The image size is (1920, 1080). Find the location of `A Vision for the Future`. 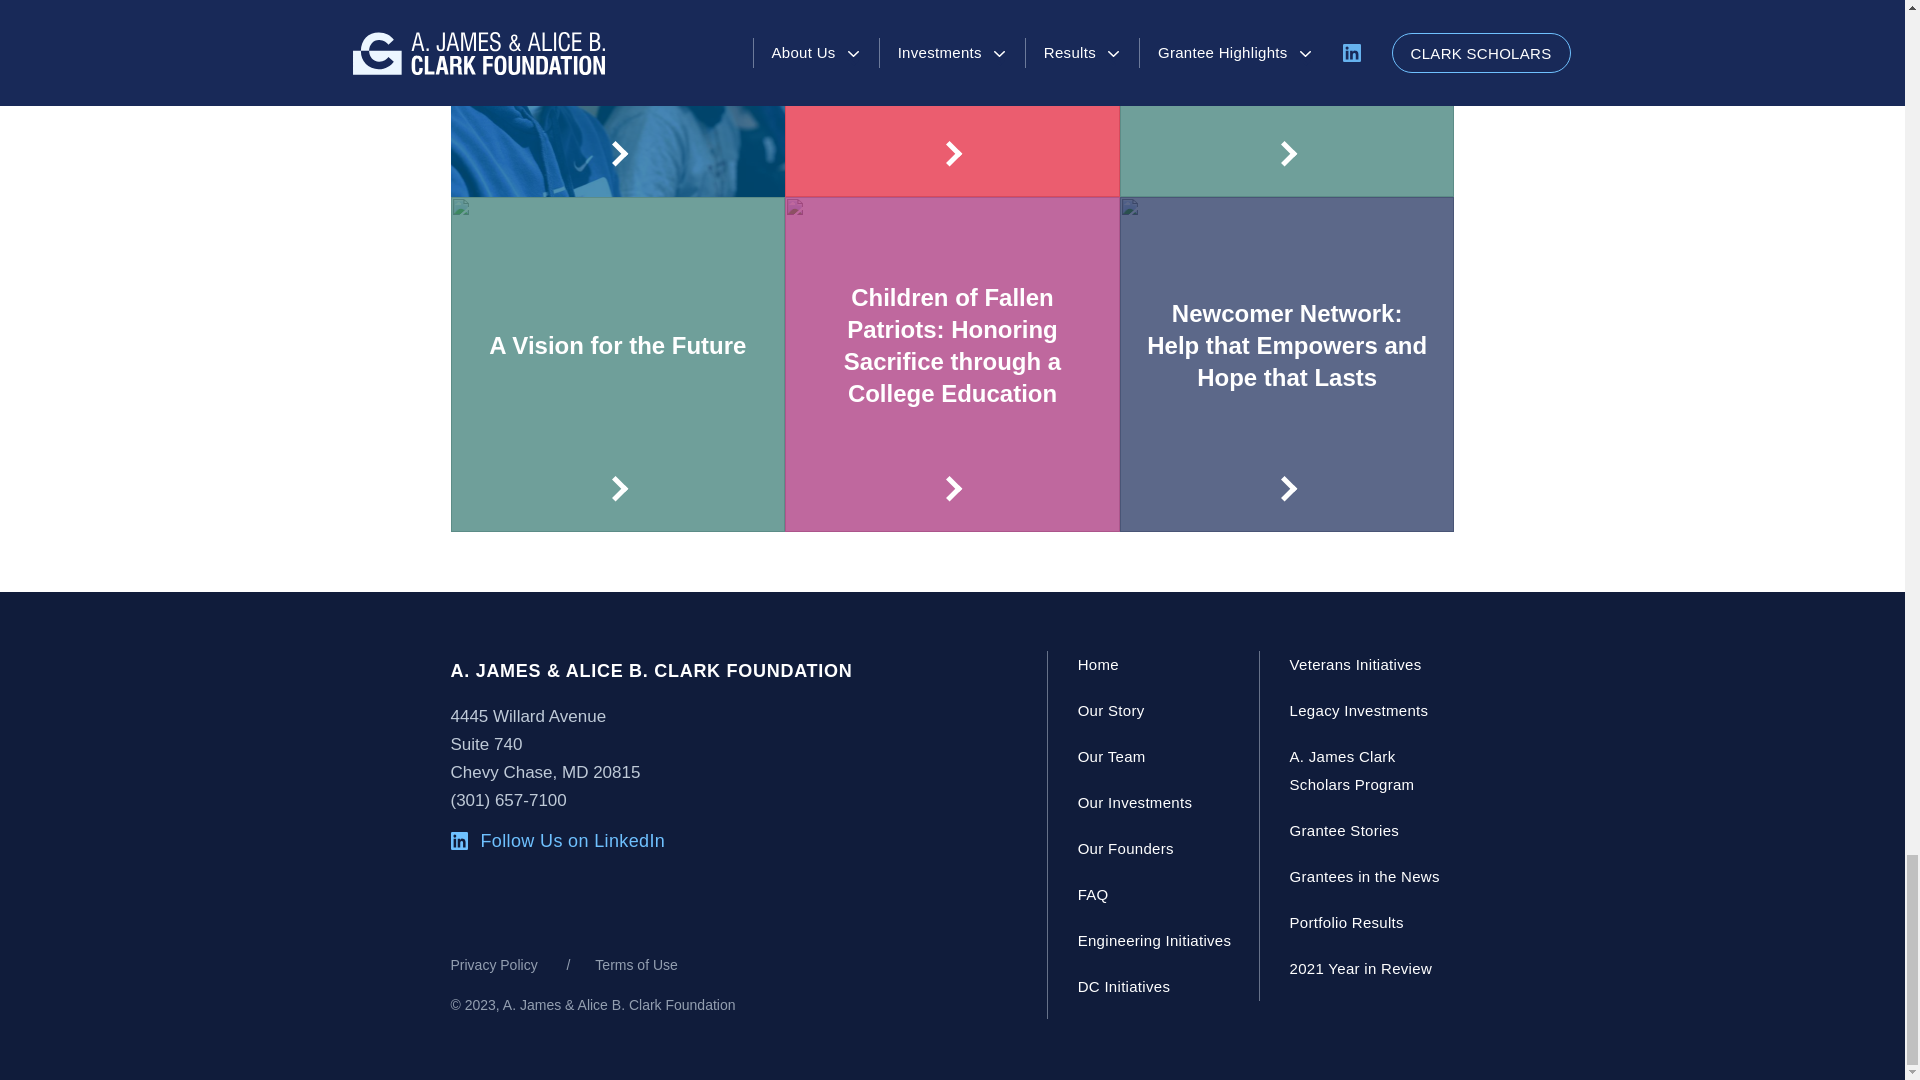

A Vision for the Future is located at coordinates (617, 364).